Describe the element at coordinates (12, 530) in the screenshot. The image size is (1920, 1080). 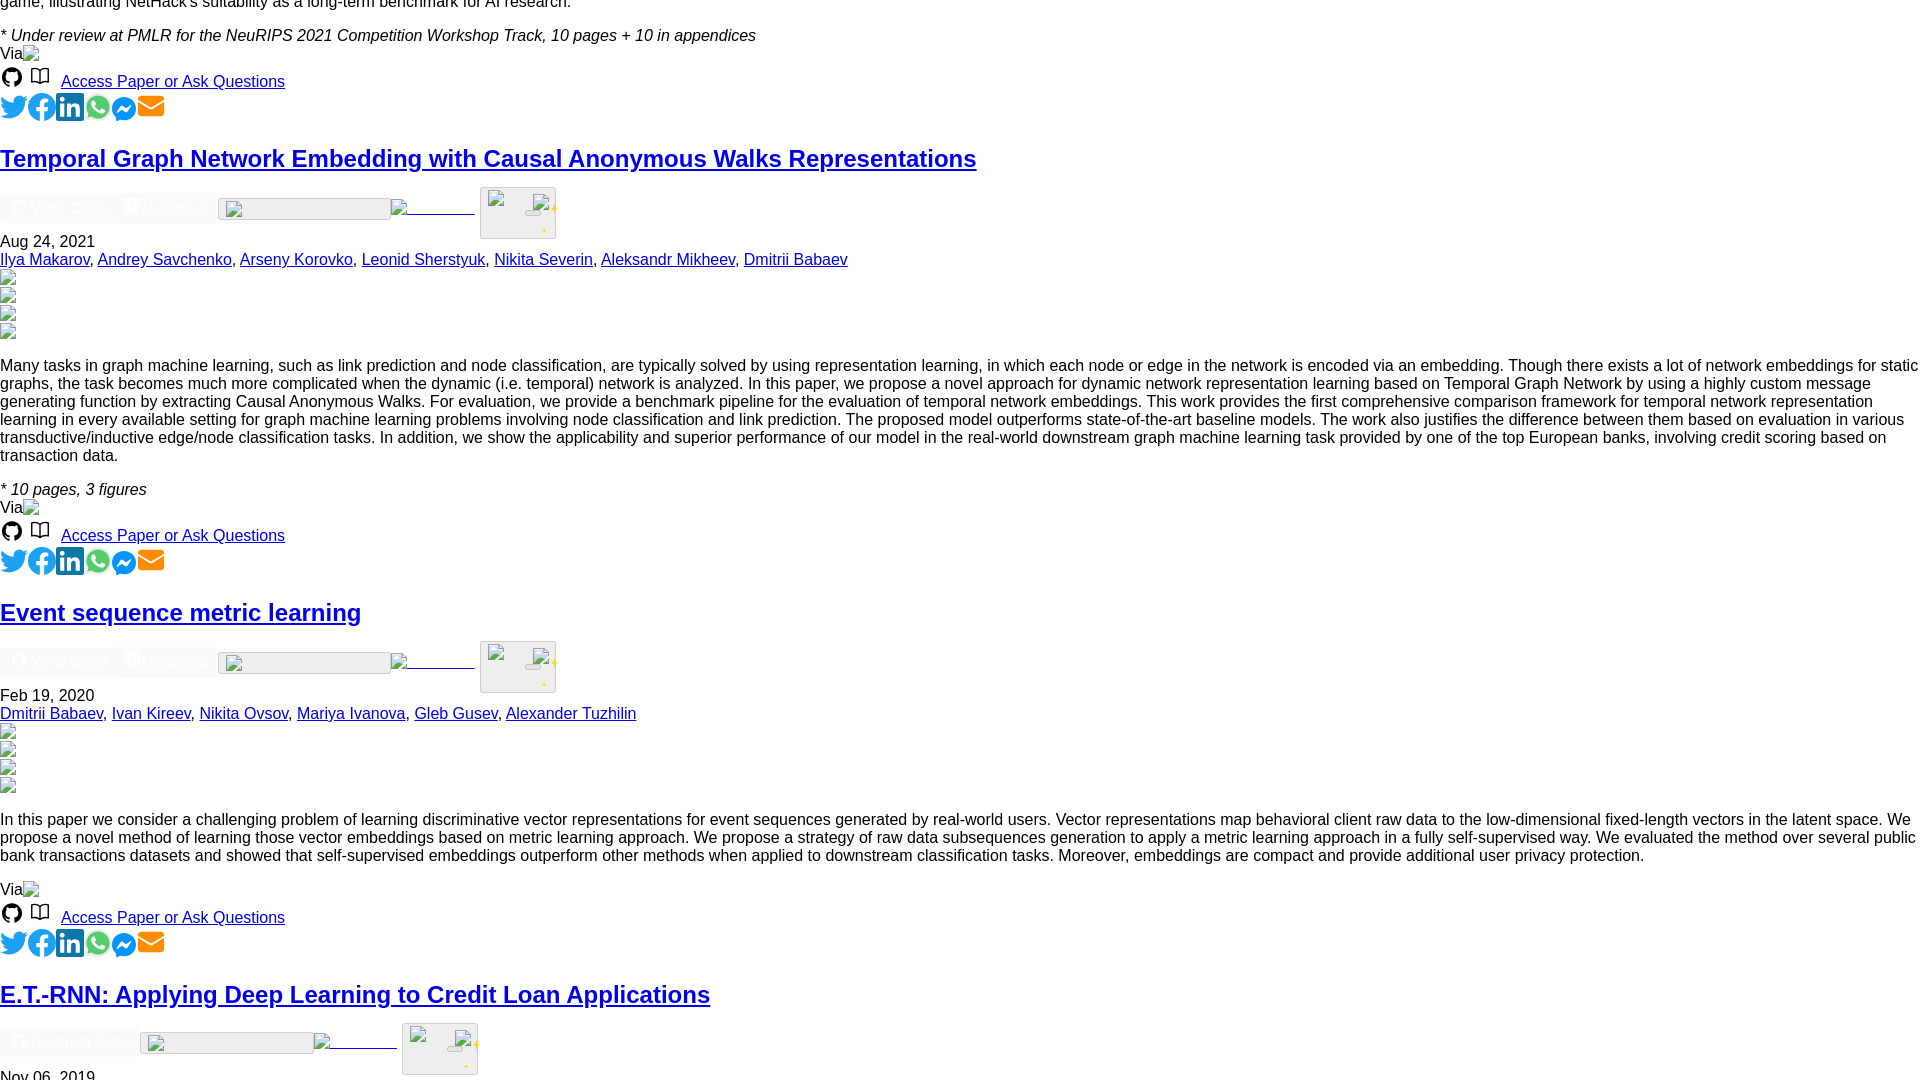
I see `Github Icon` at that location.